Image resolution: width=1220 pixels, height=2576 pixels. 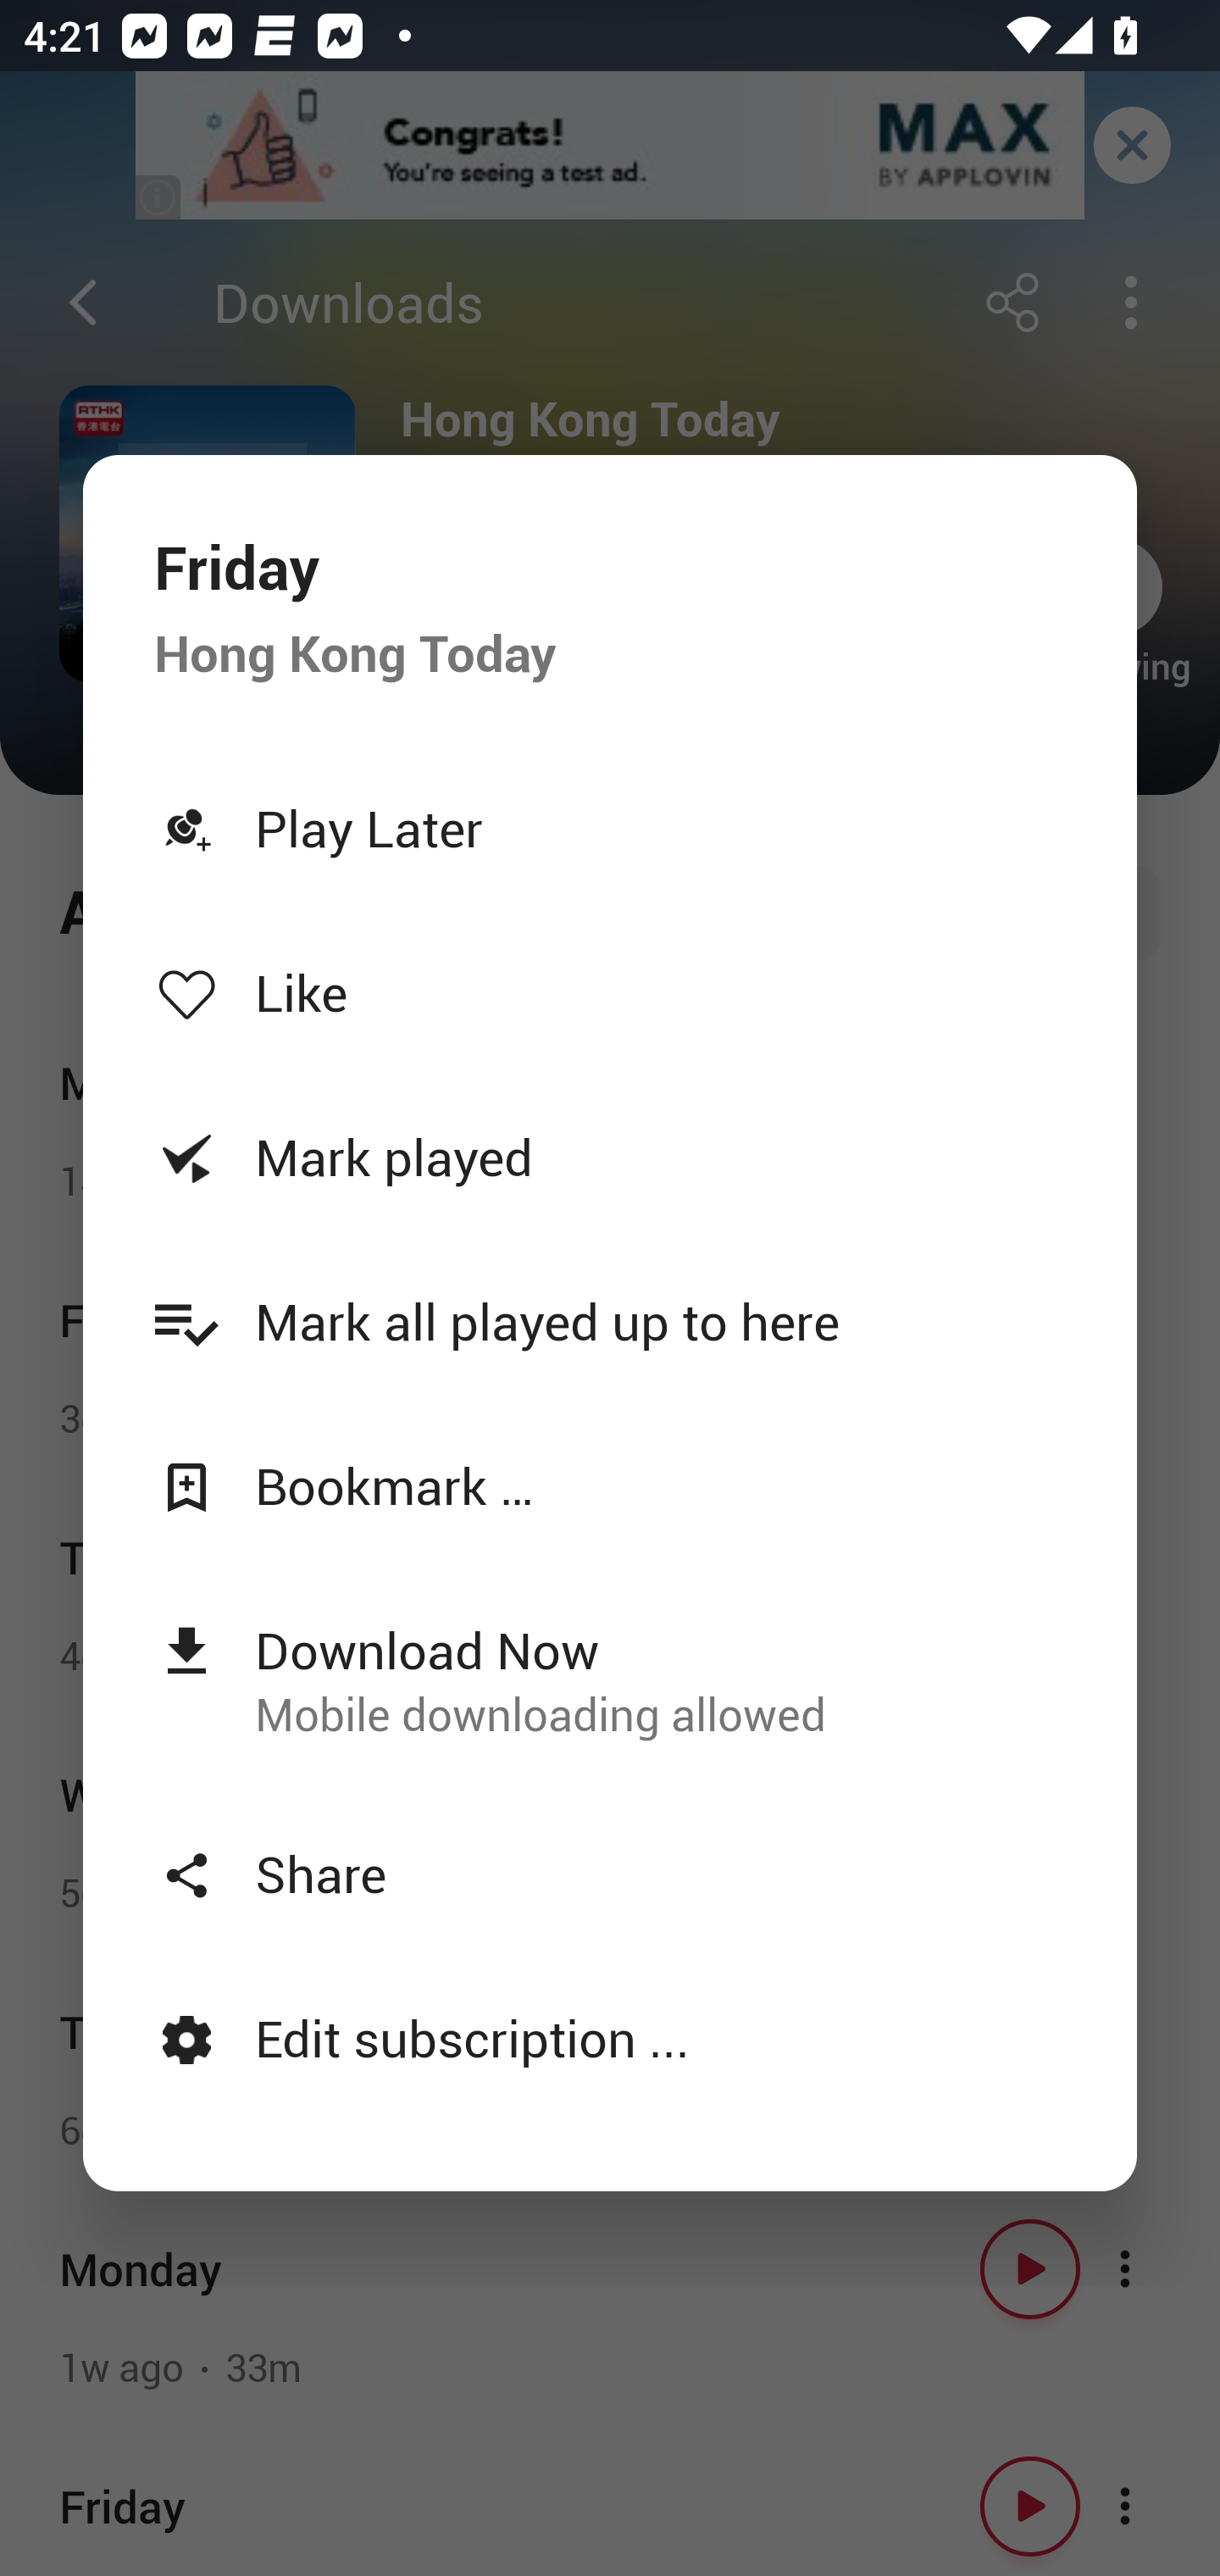 What do you see at coordinates (610, 1679) in the screenshot?
I see `Download Now Mobile downloading allowed` at bounding box center [610, 1679].